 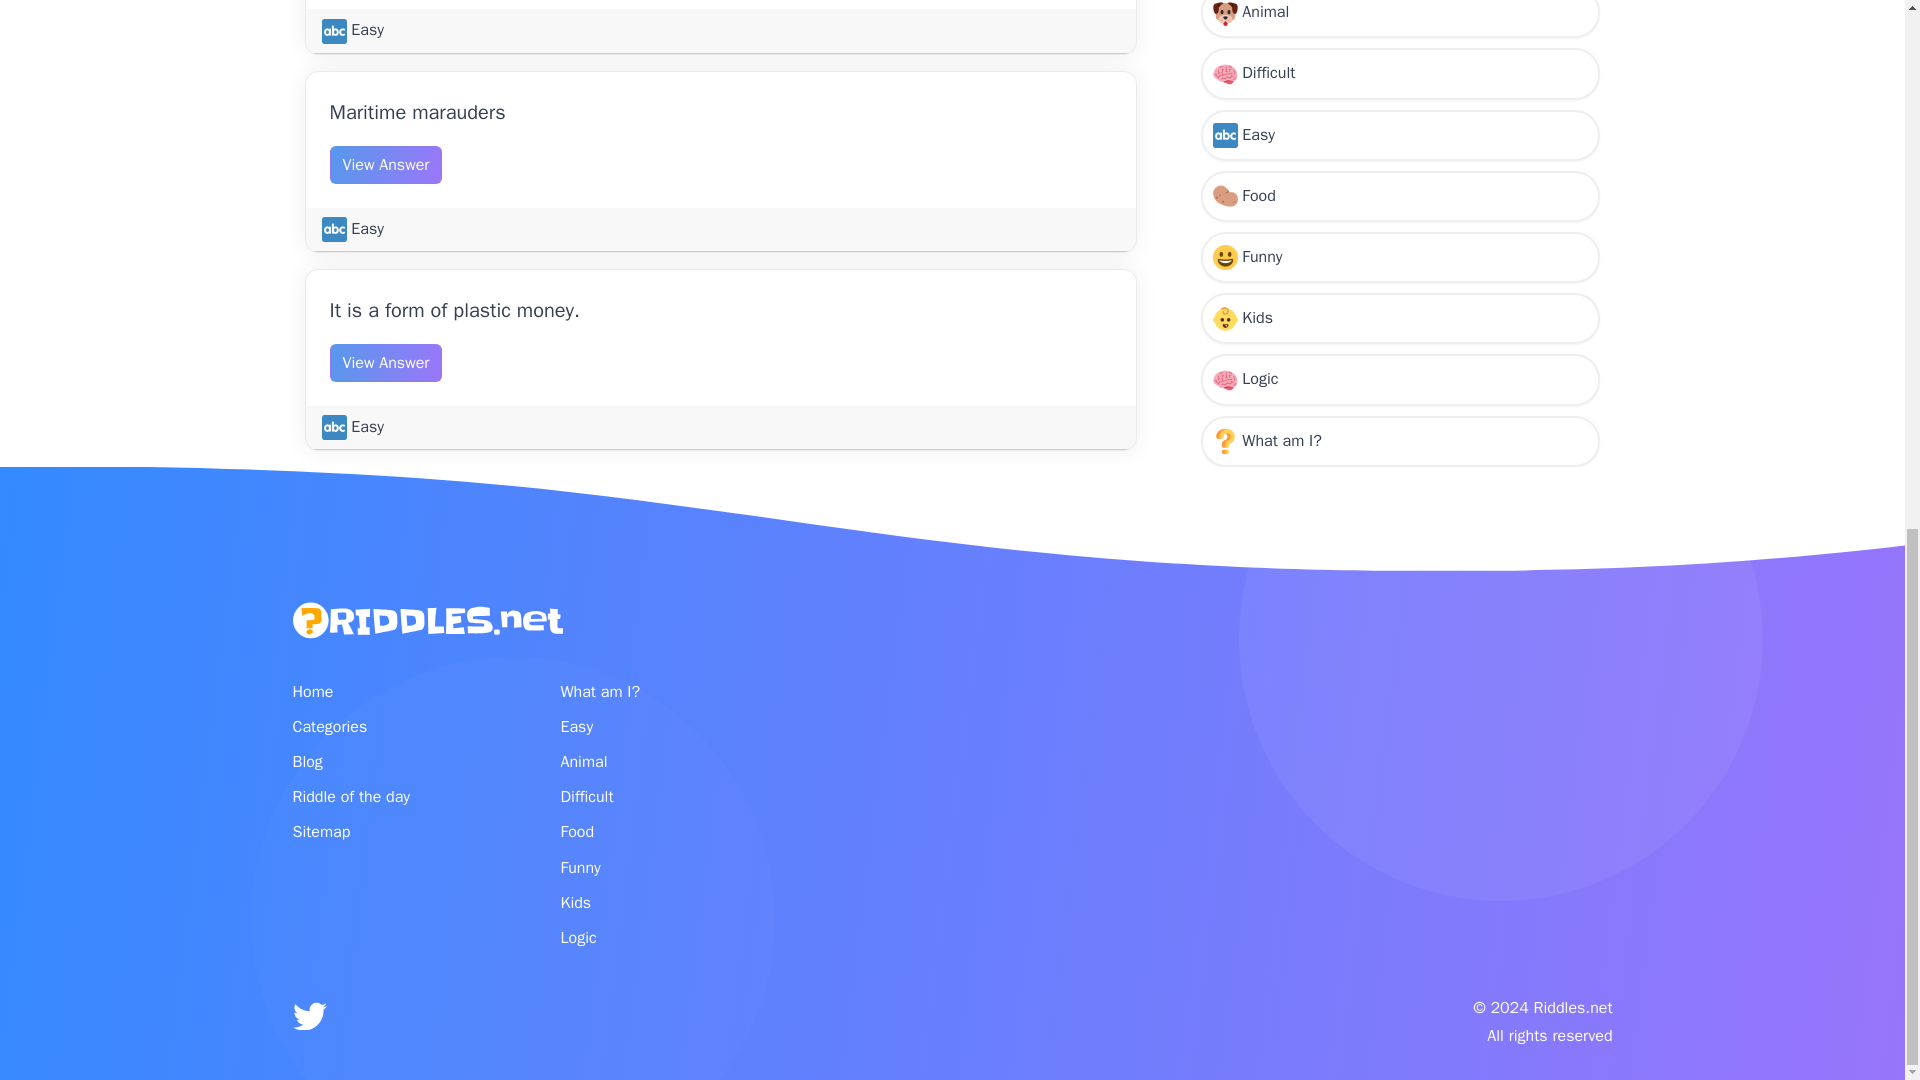 I want to click on Easy, so click(x=353, y=30).